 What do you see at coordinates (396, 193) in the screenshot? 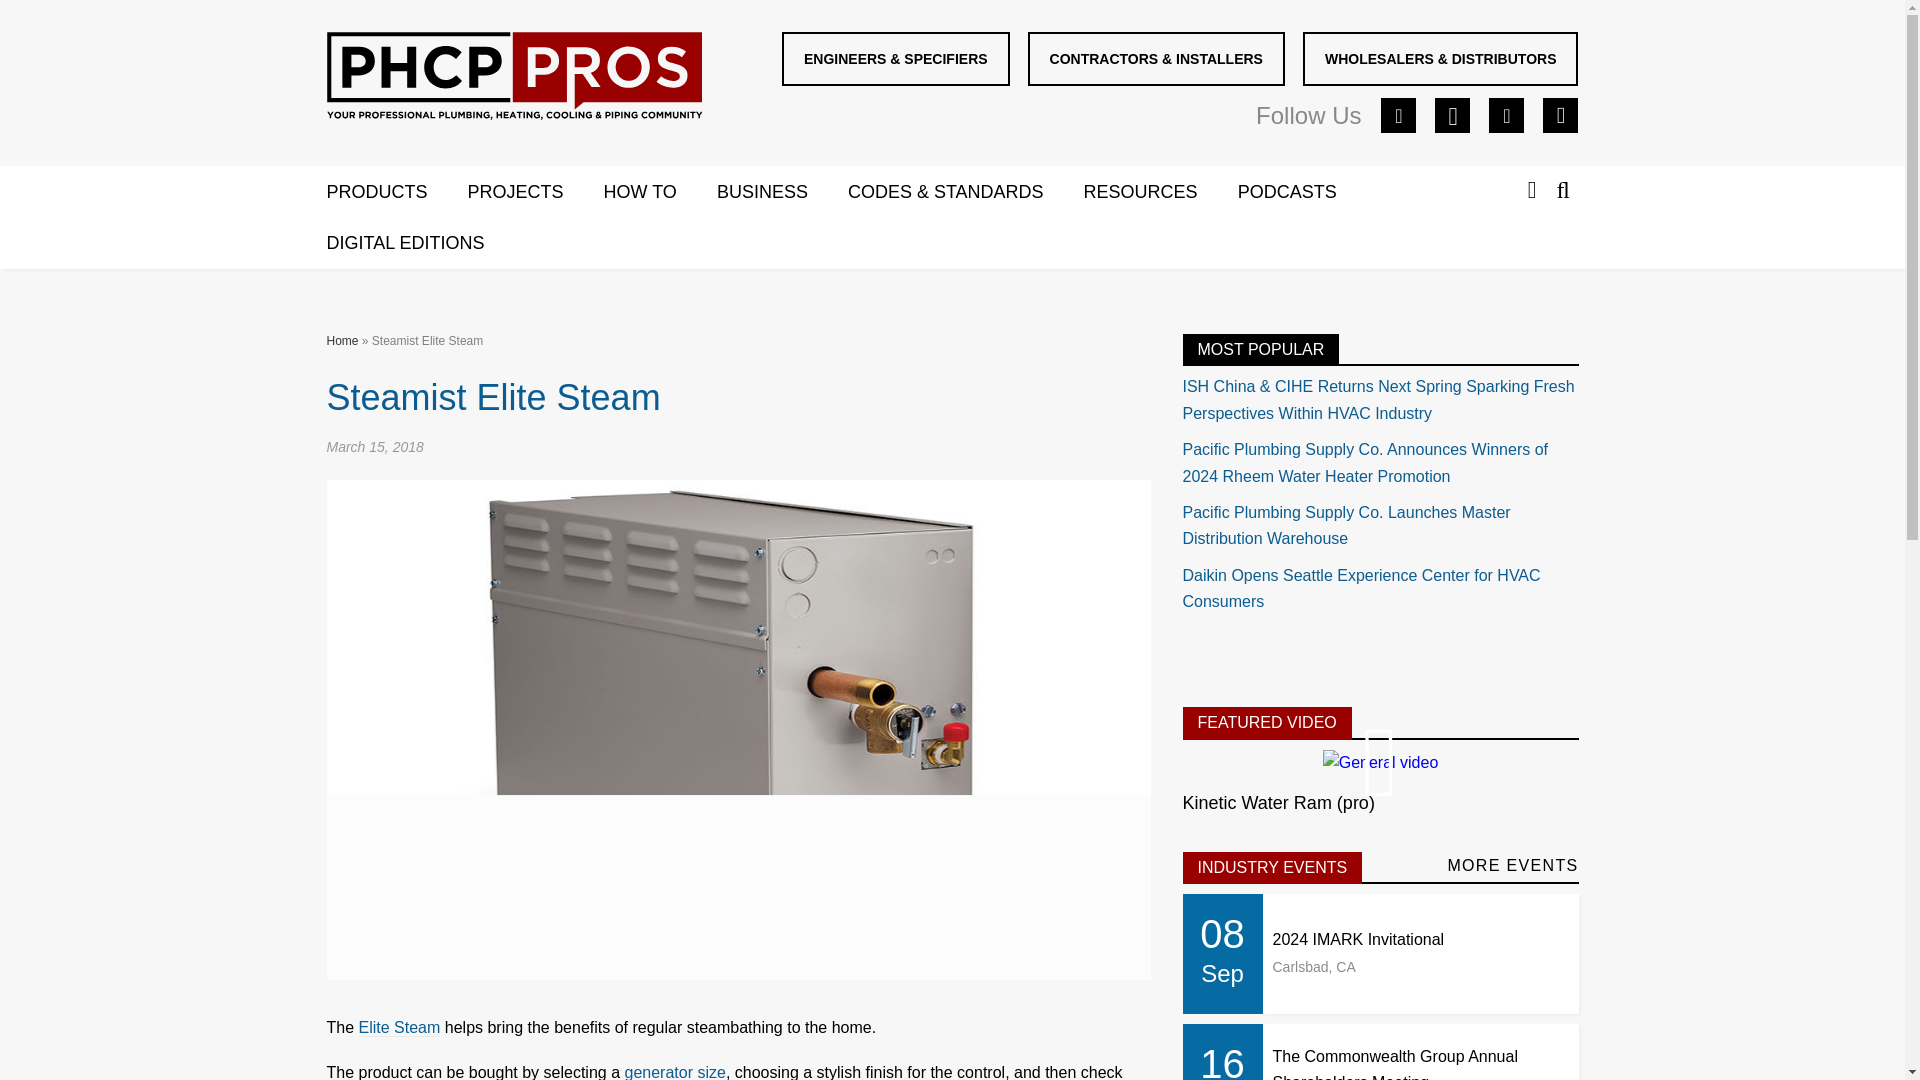
I see `PRODUCTS` at bounding box center [396, 193].